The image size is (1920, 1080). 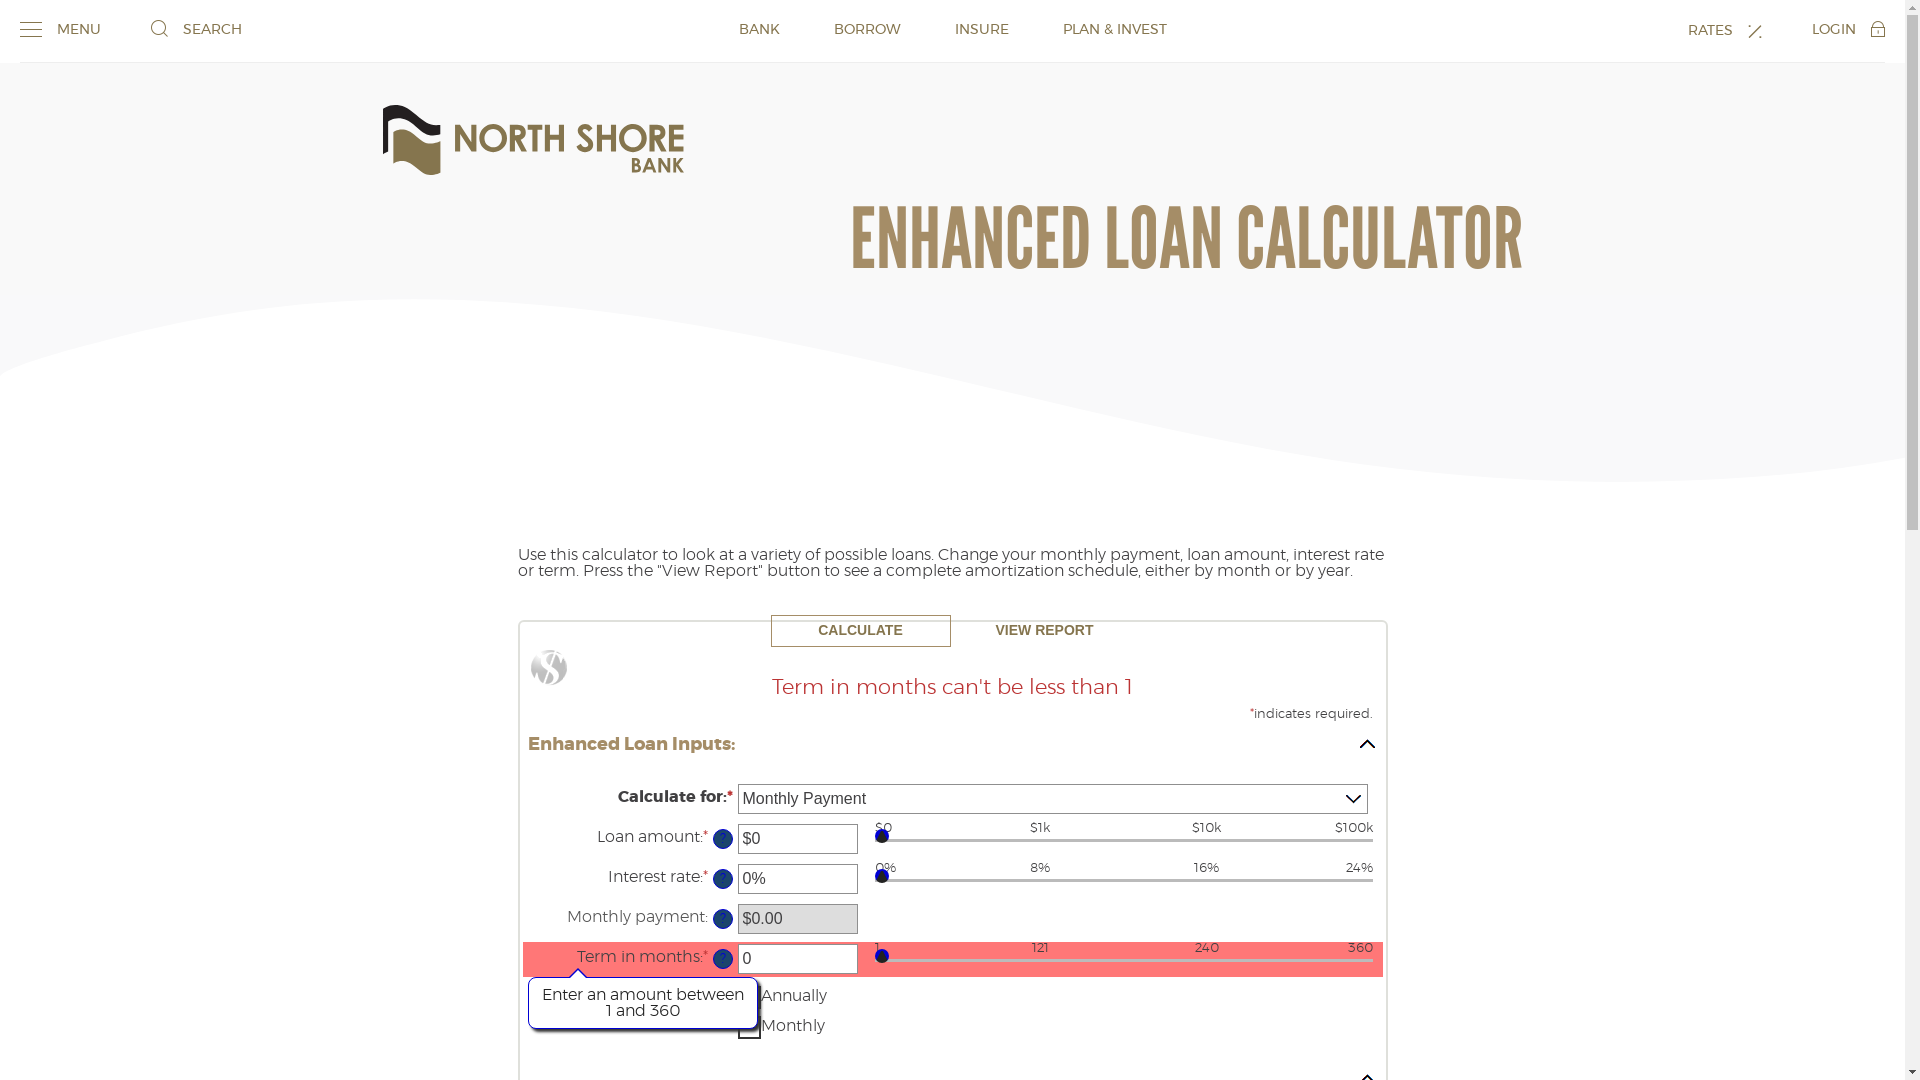 I want to click on PLAN & INVEST, so click(x=1114, y=30).